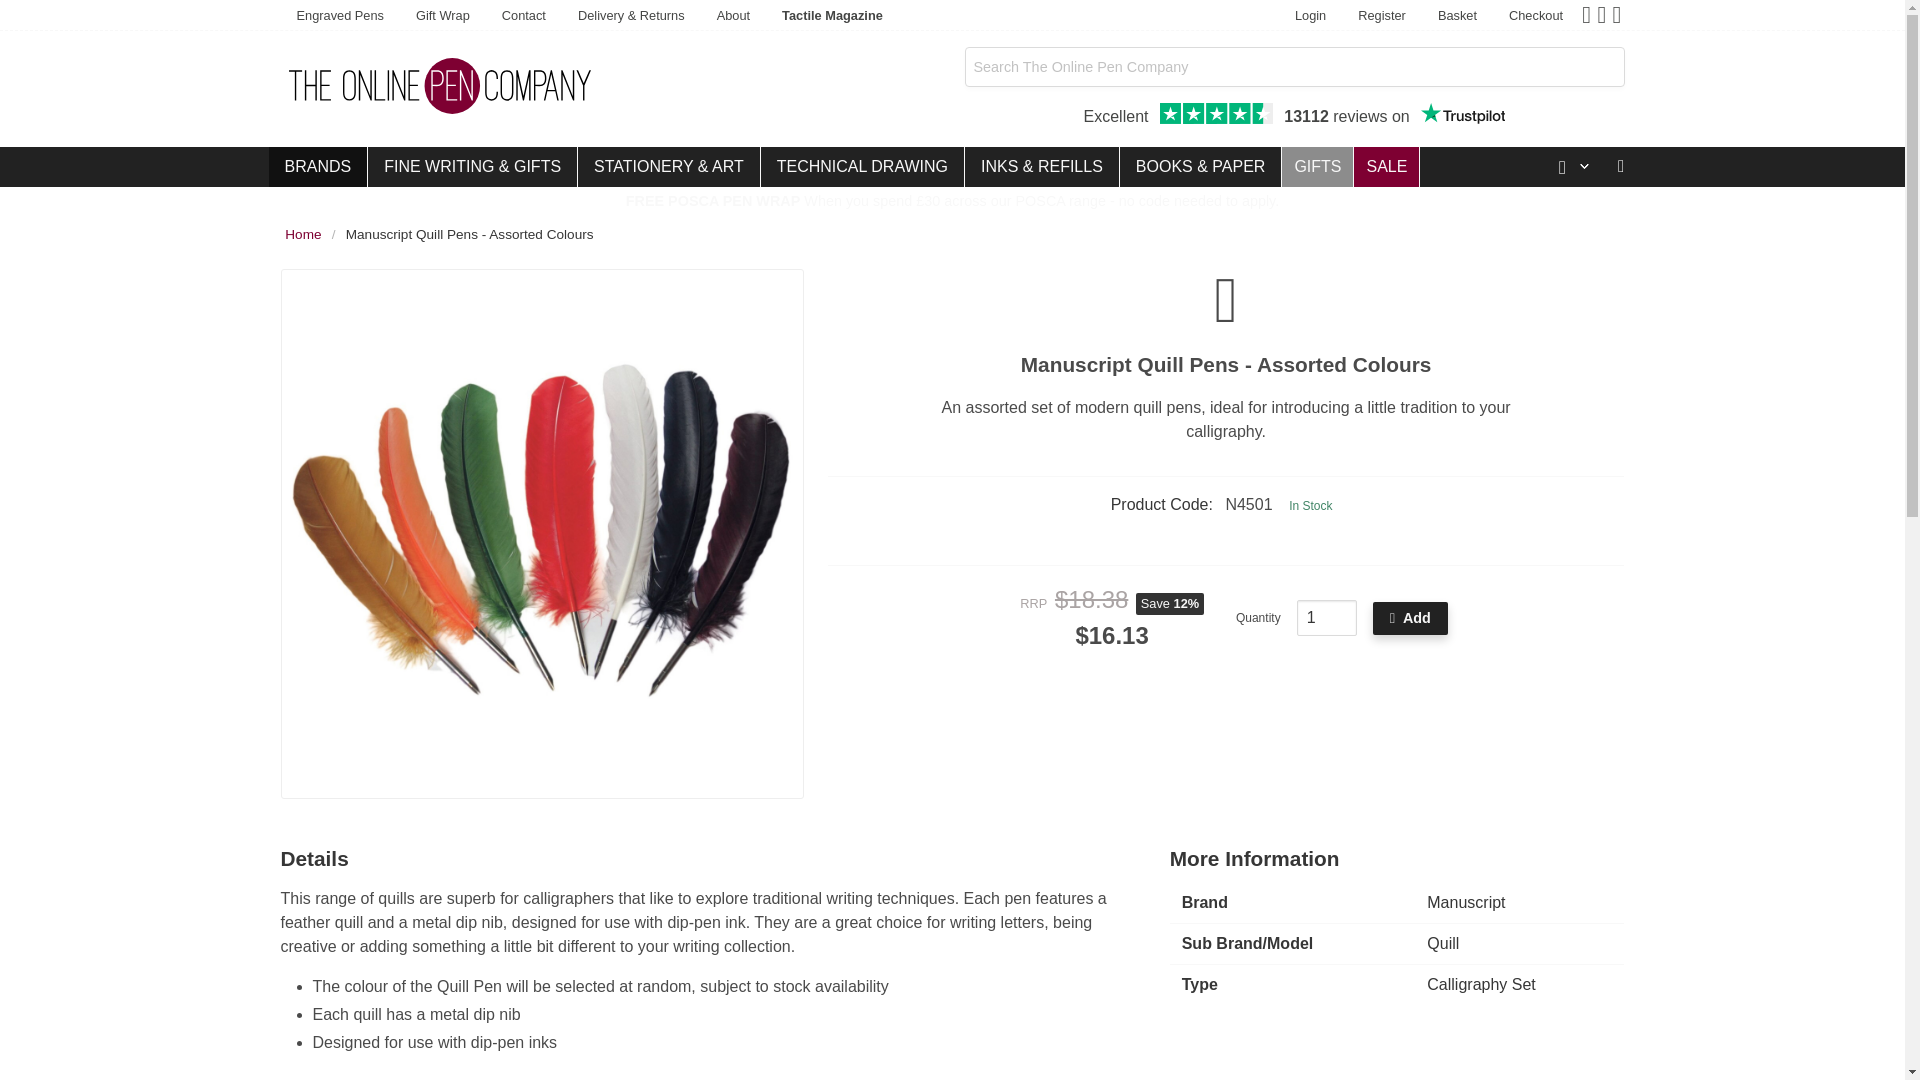  Describe the element at coordinates (1458, 16) in the screenshot. I see `Login` at that location.